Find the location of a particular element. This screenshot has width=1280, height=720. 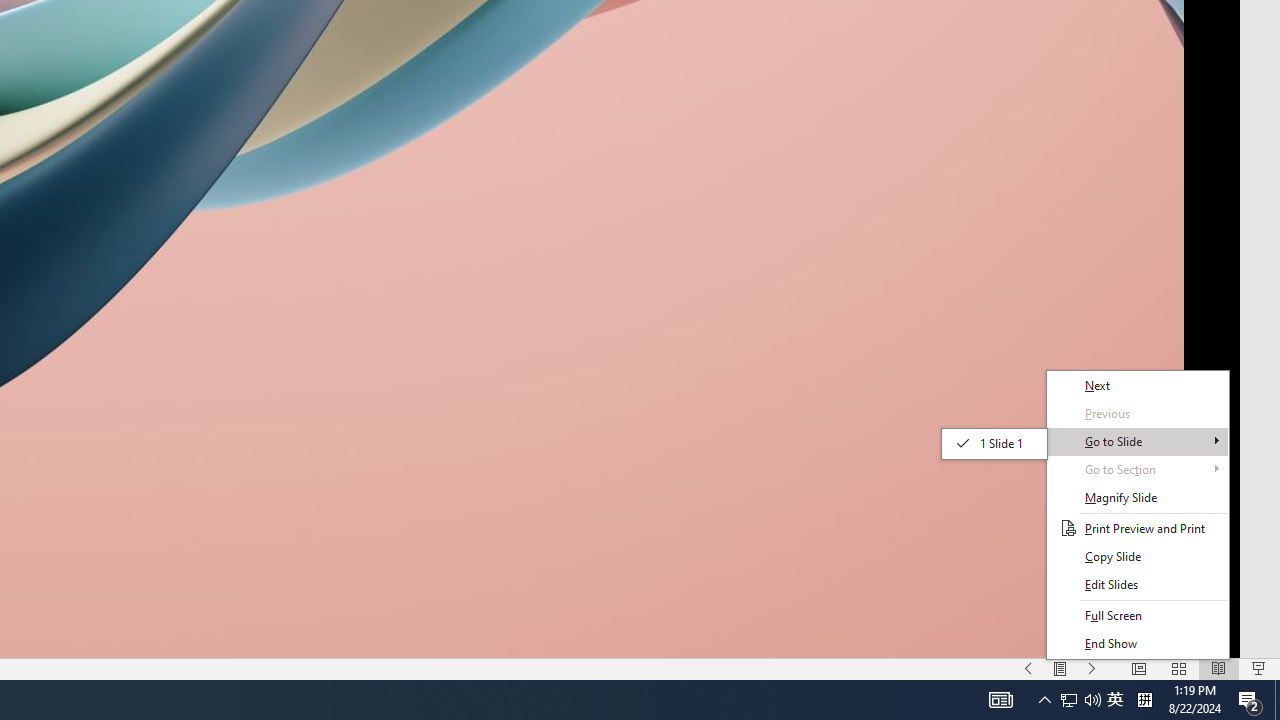

Copy Slide is located at coordinates (1115, 700).